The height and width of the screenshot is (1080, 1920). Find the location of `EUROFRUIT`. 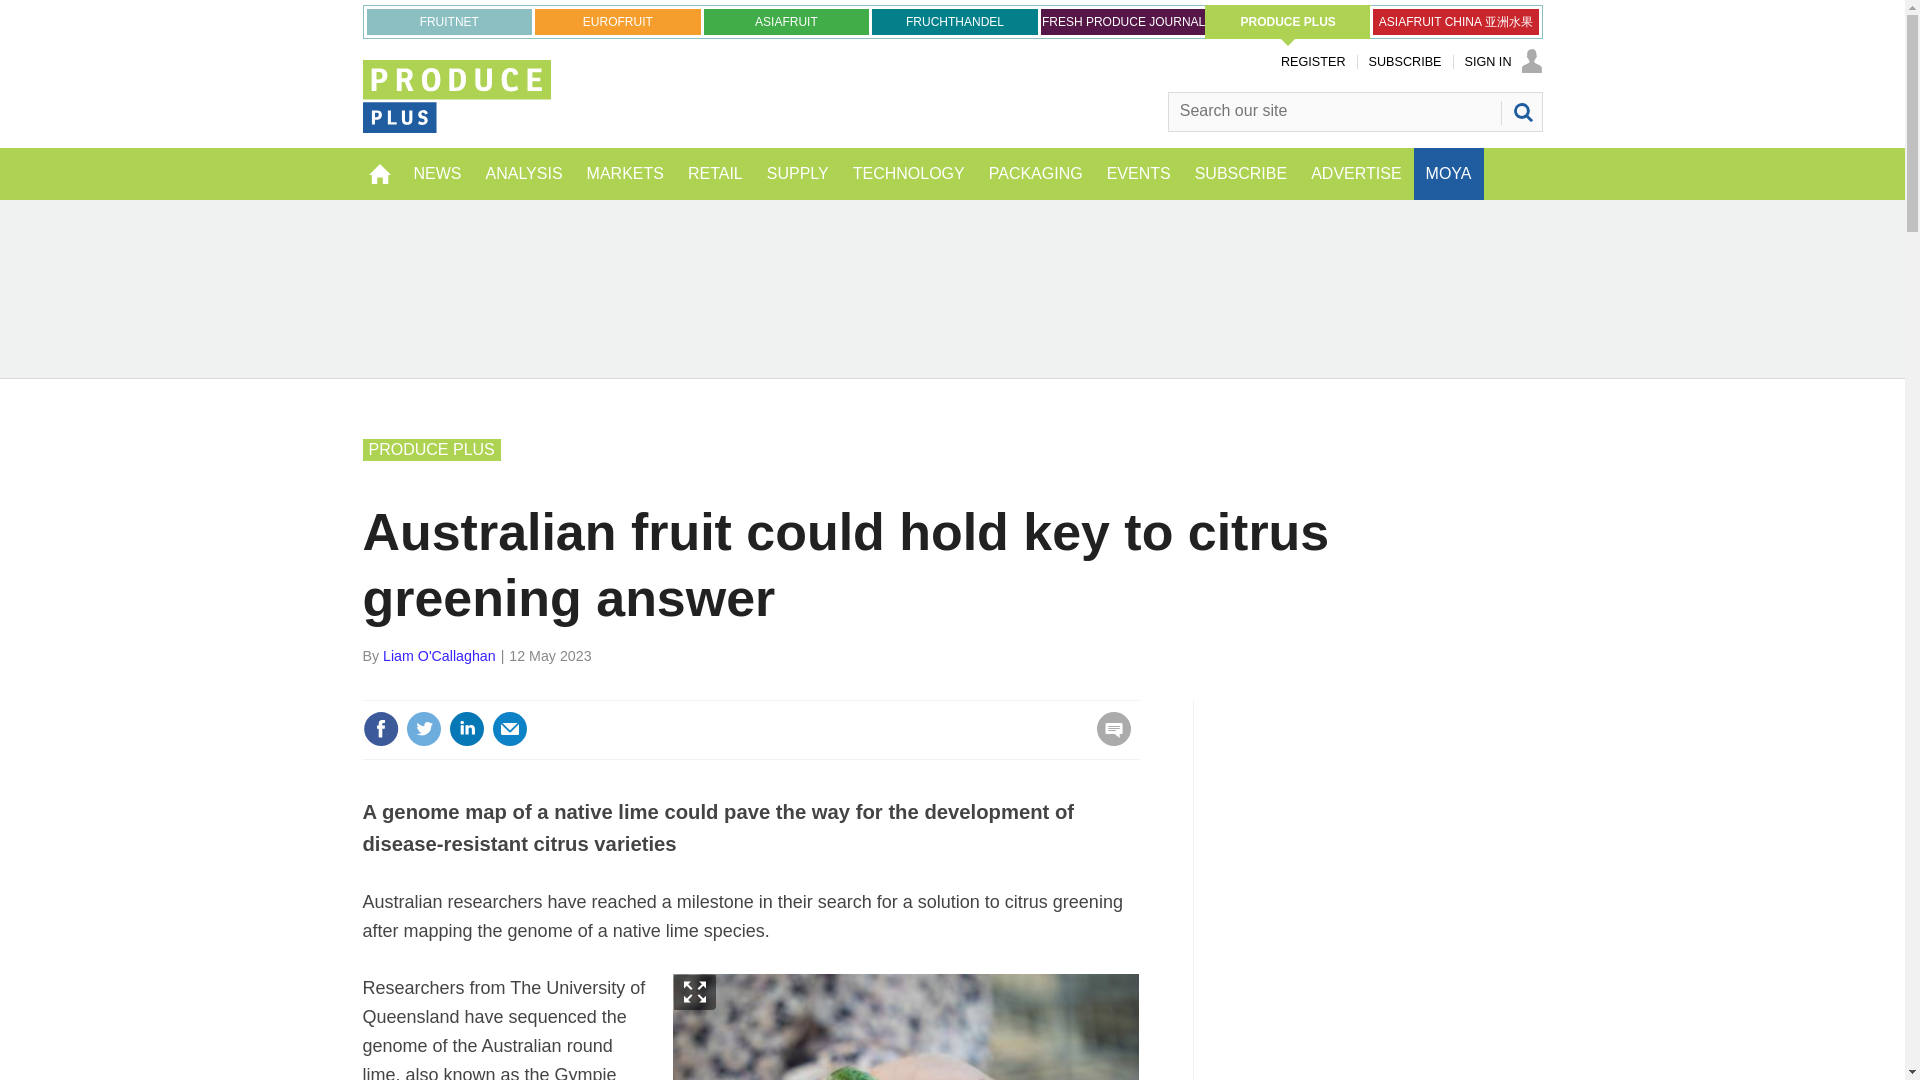

EUROFRUIT is located at coordinates (618, 21).